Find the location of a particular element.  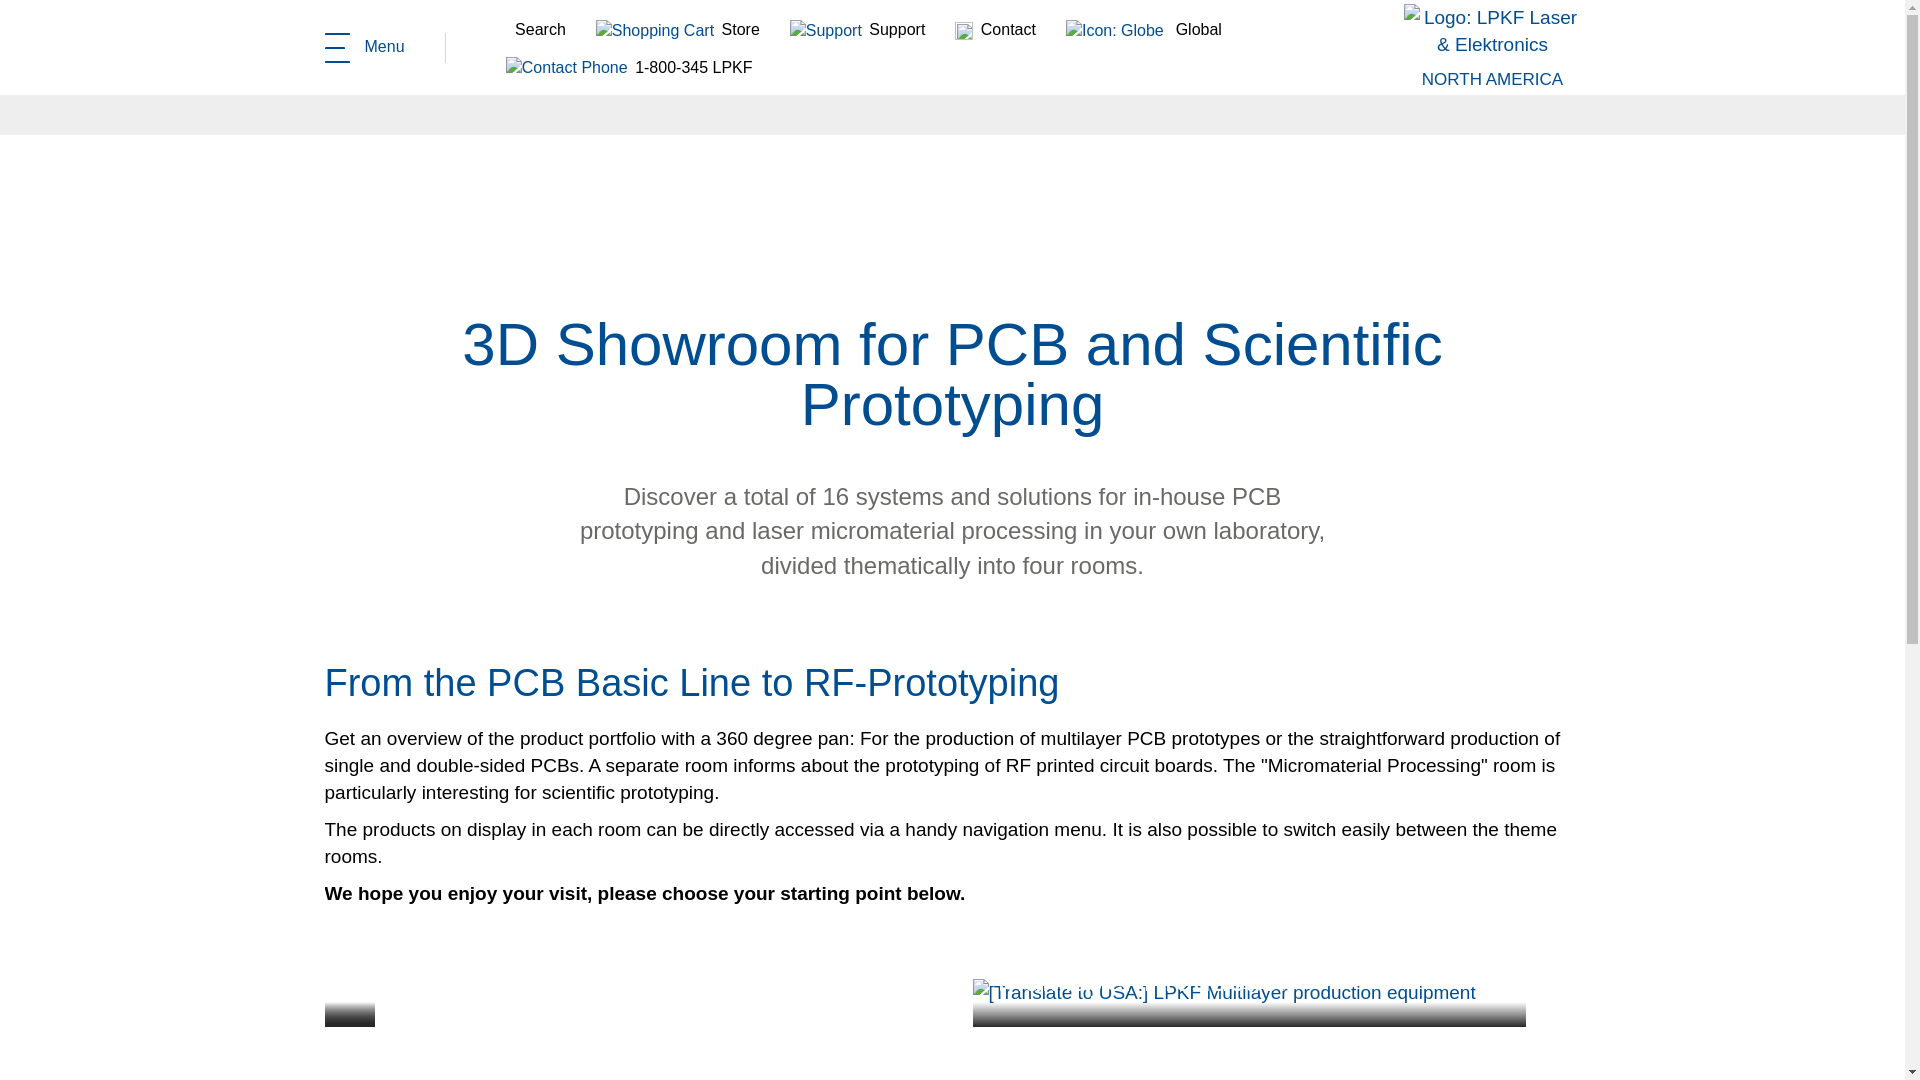

 Contact Phone is located at coordinates (629, 66).